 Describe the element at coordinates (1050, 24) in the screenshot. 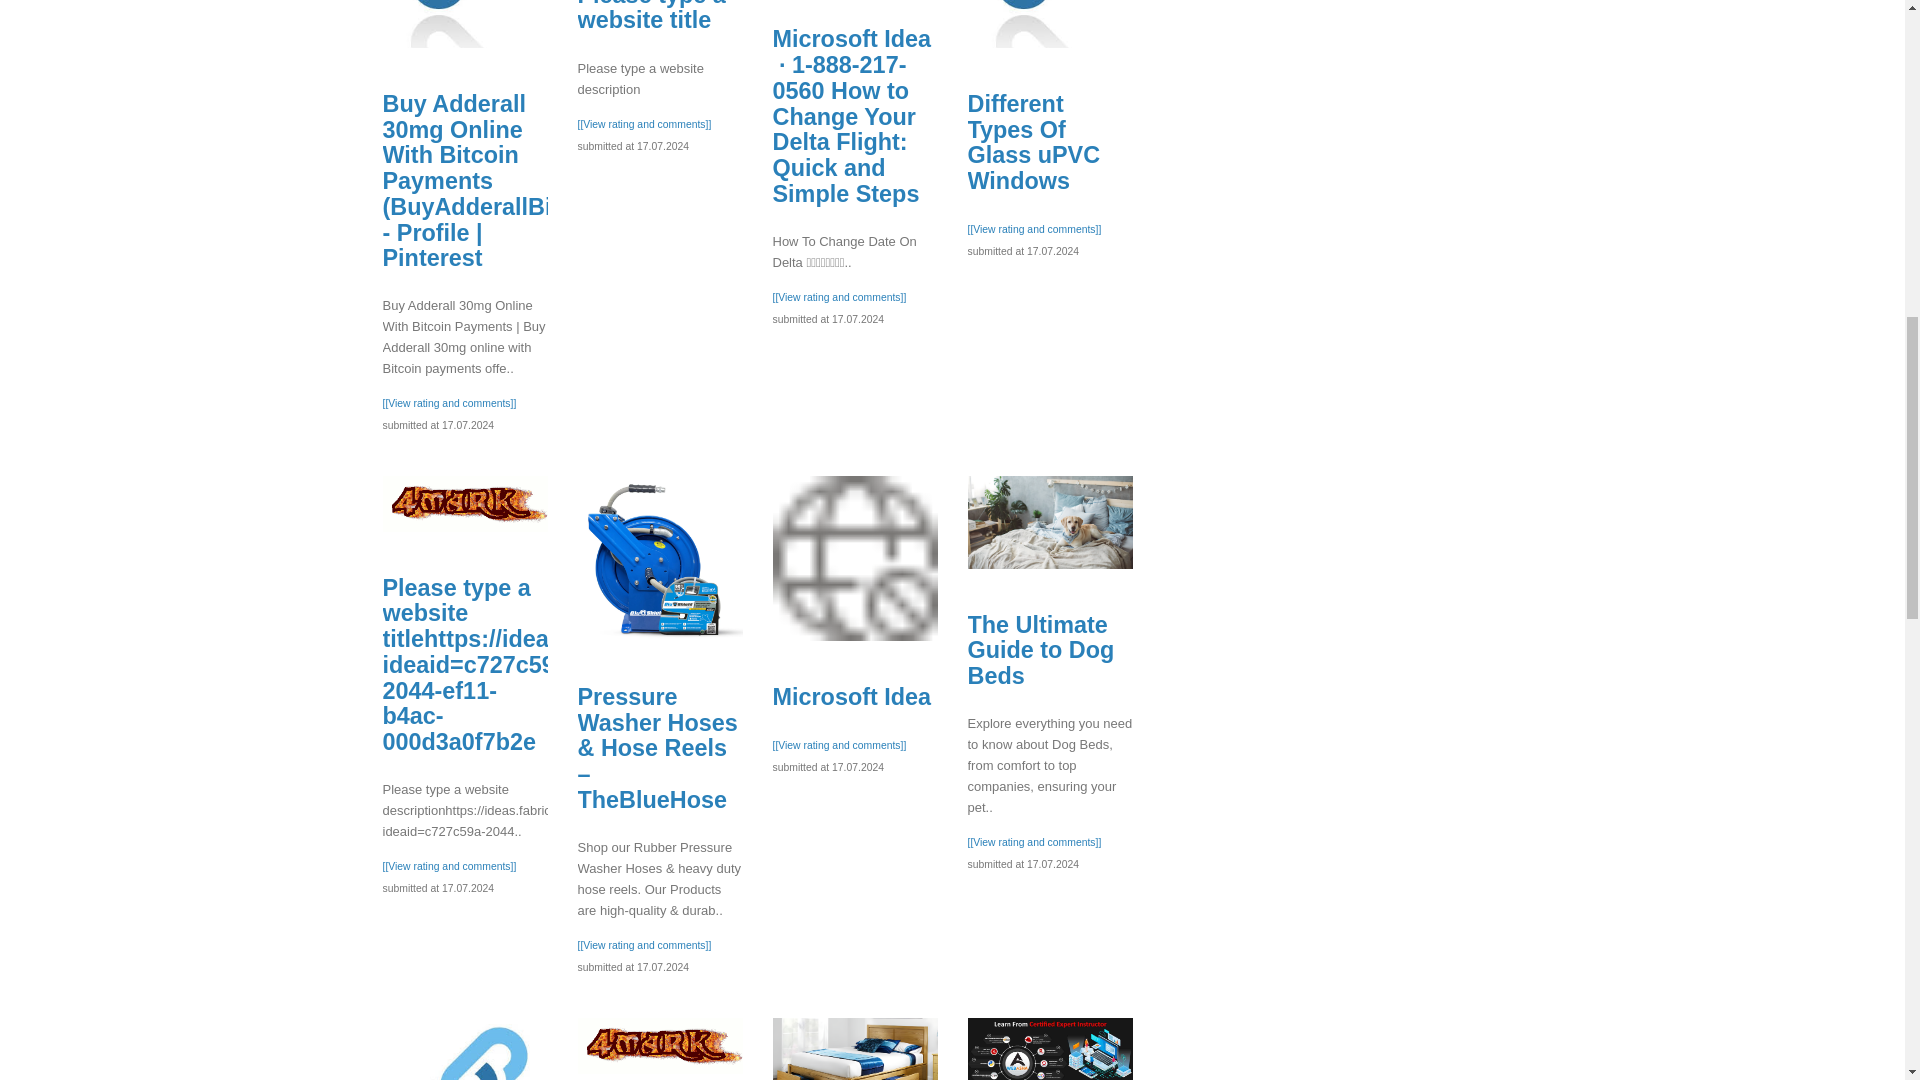

I see `Different Types Of Glass uPVC Windows` at that location.